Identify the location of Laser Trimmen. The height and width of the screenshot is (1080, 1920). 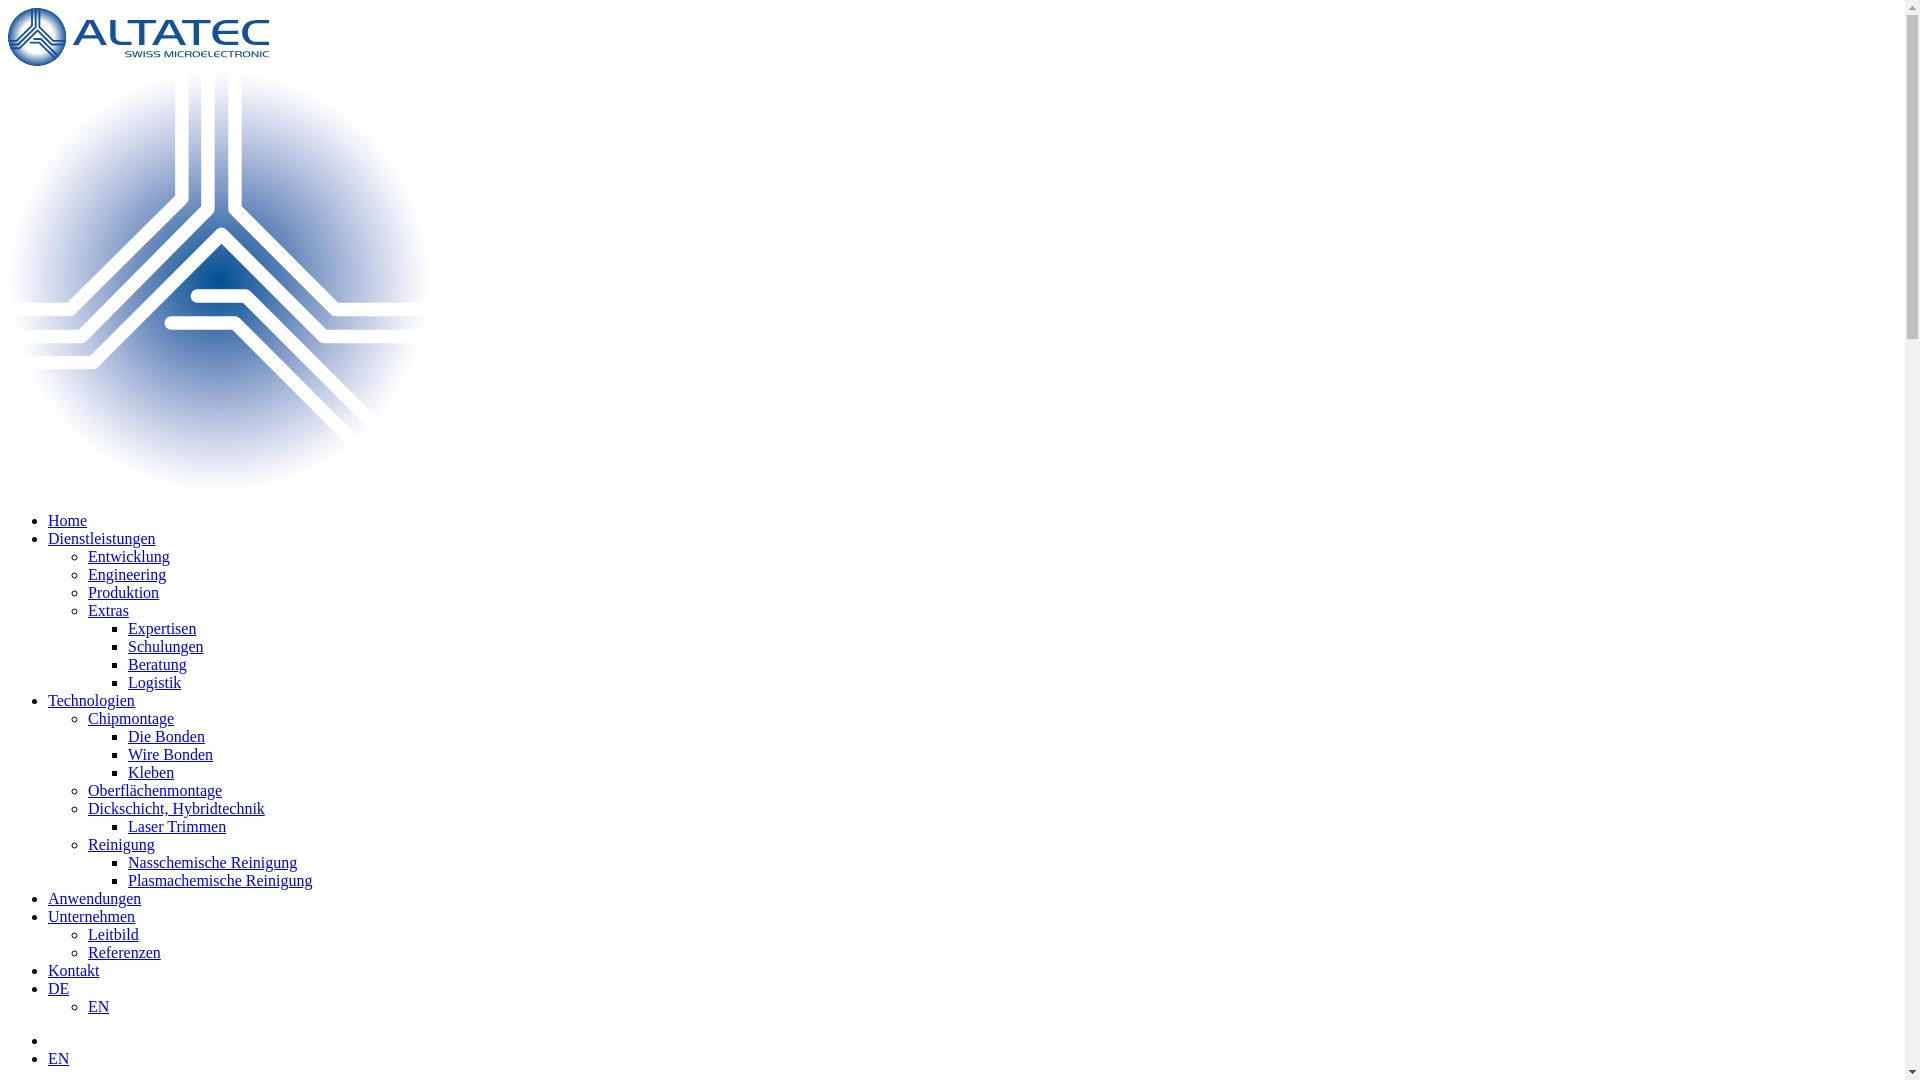
(177, 826).